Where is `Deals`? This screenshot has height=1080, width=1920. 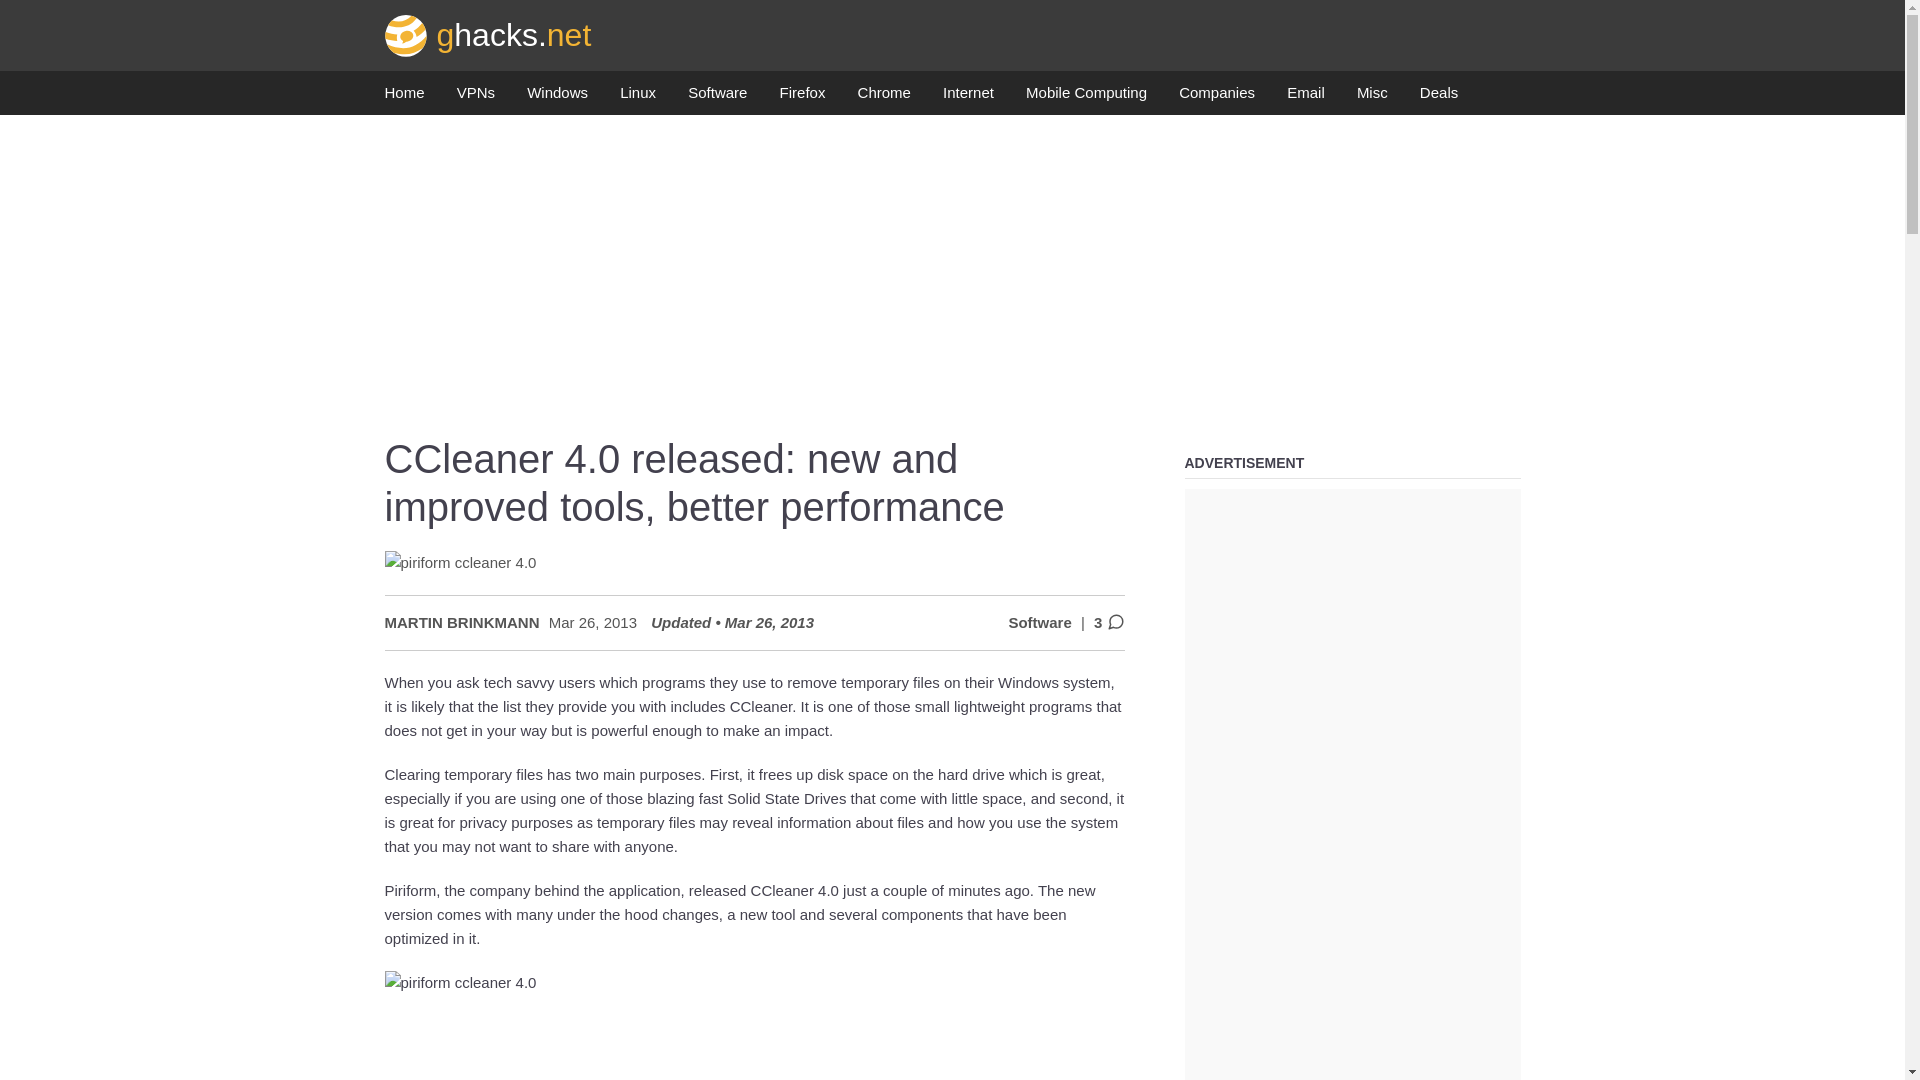 Deals is located at coordinates (1438, 98).